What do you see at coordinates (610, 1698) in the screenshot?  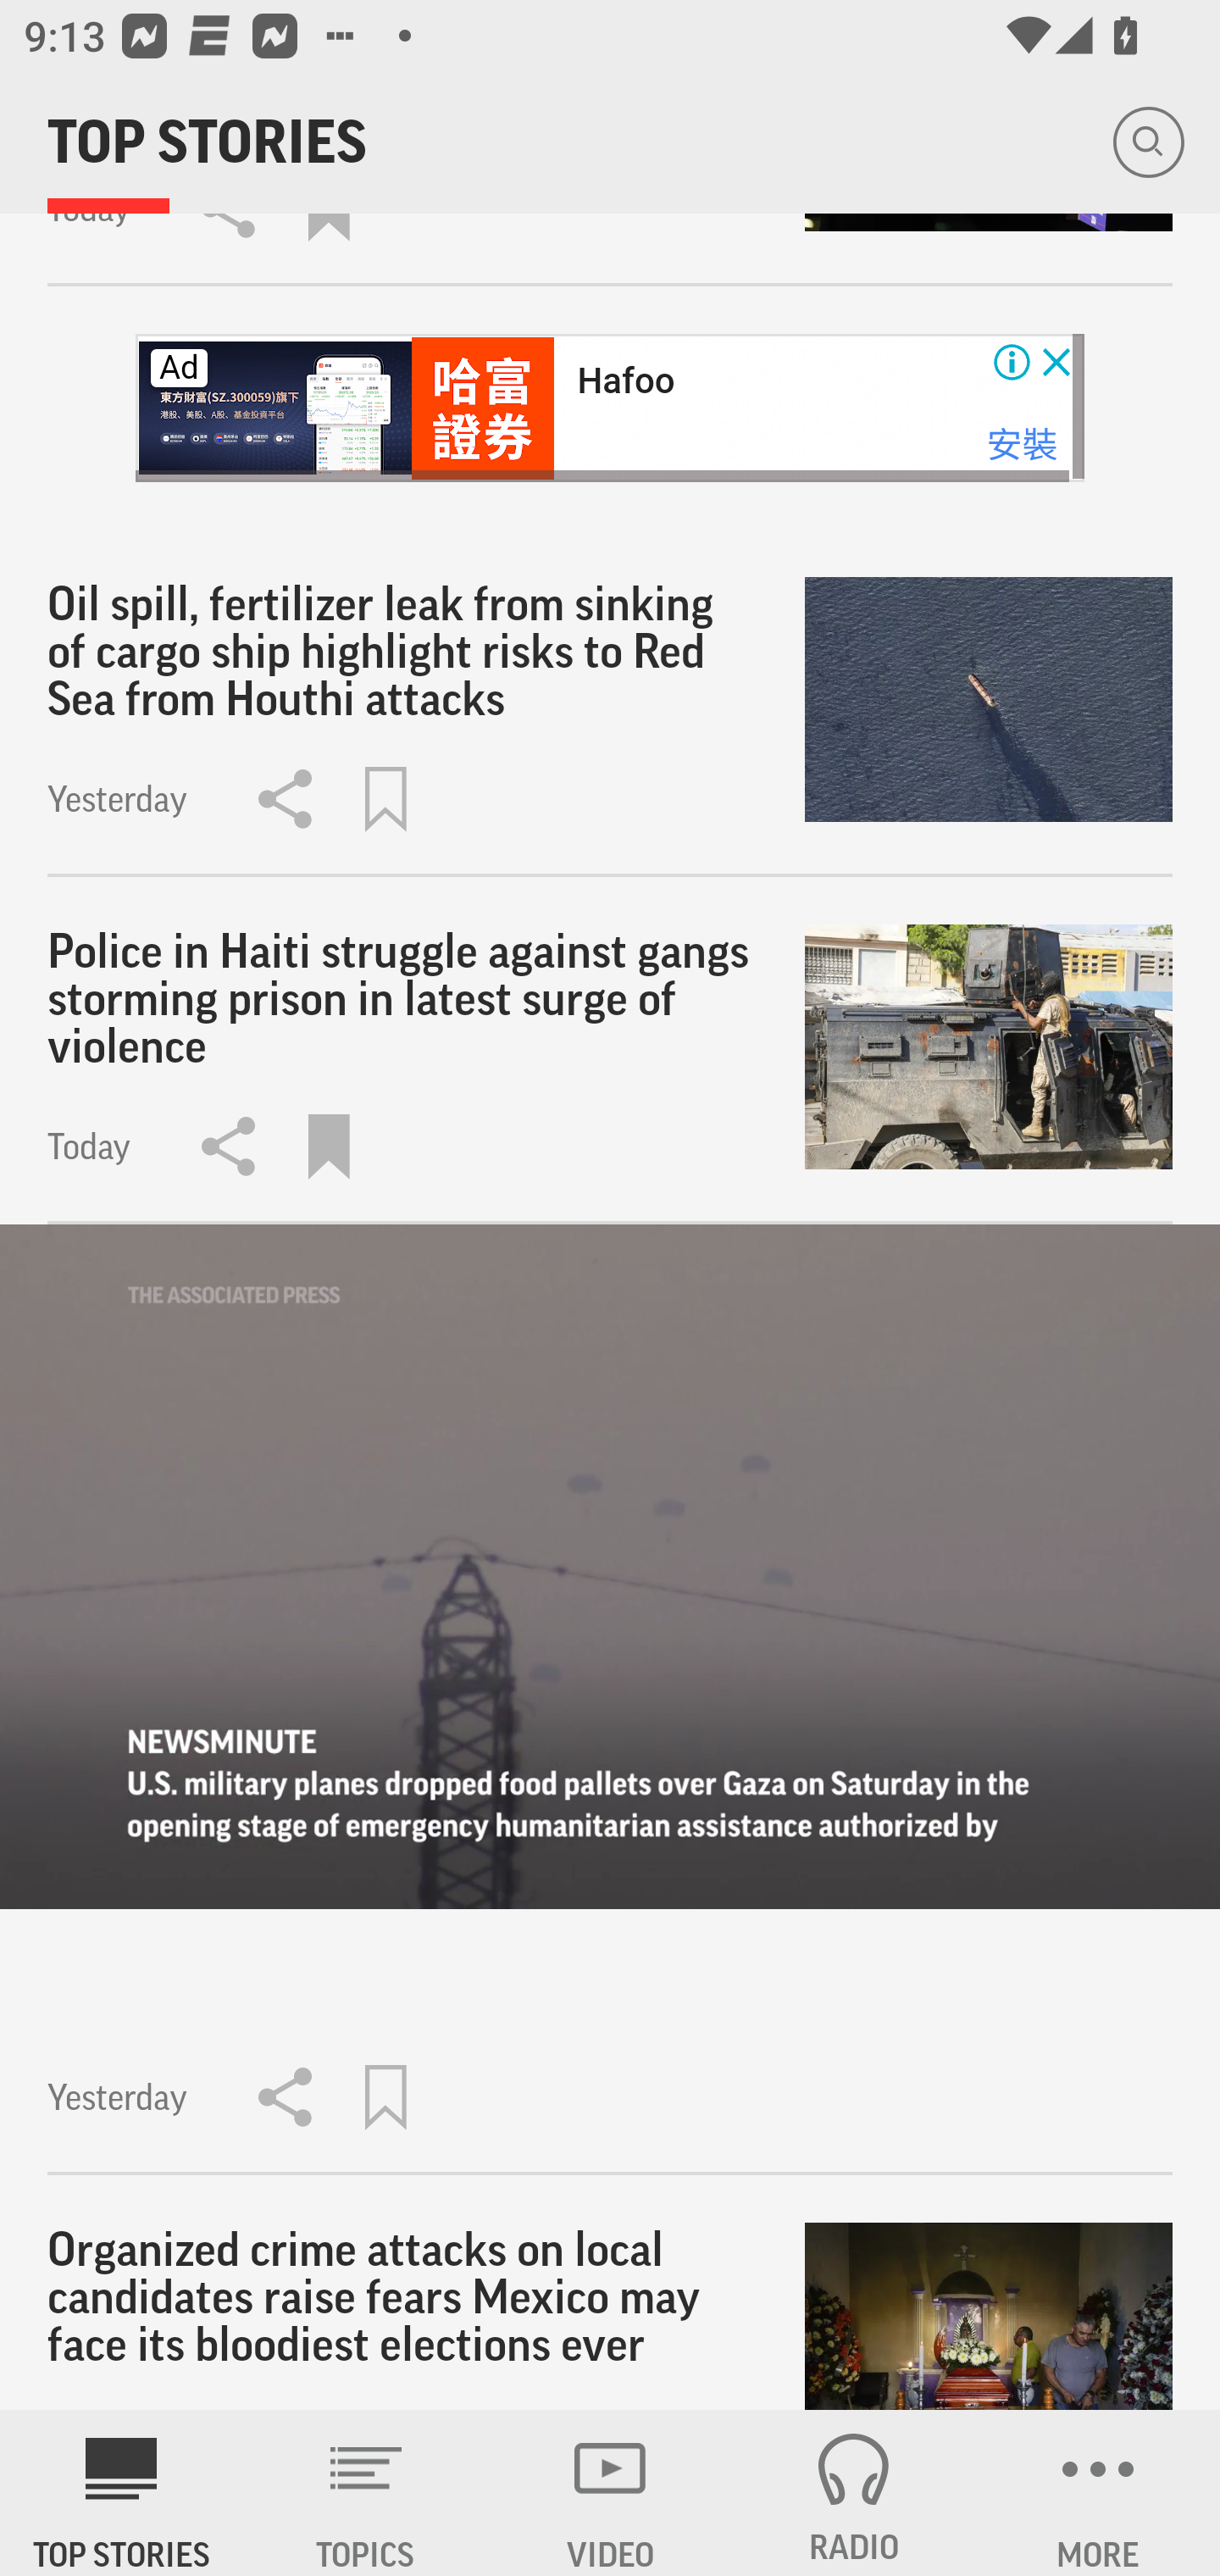 I see `toggle controls Yesterday` at bounding box center [610, 1698].